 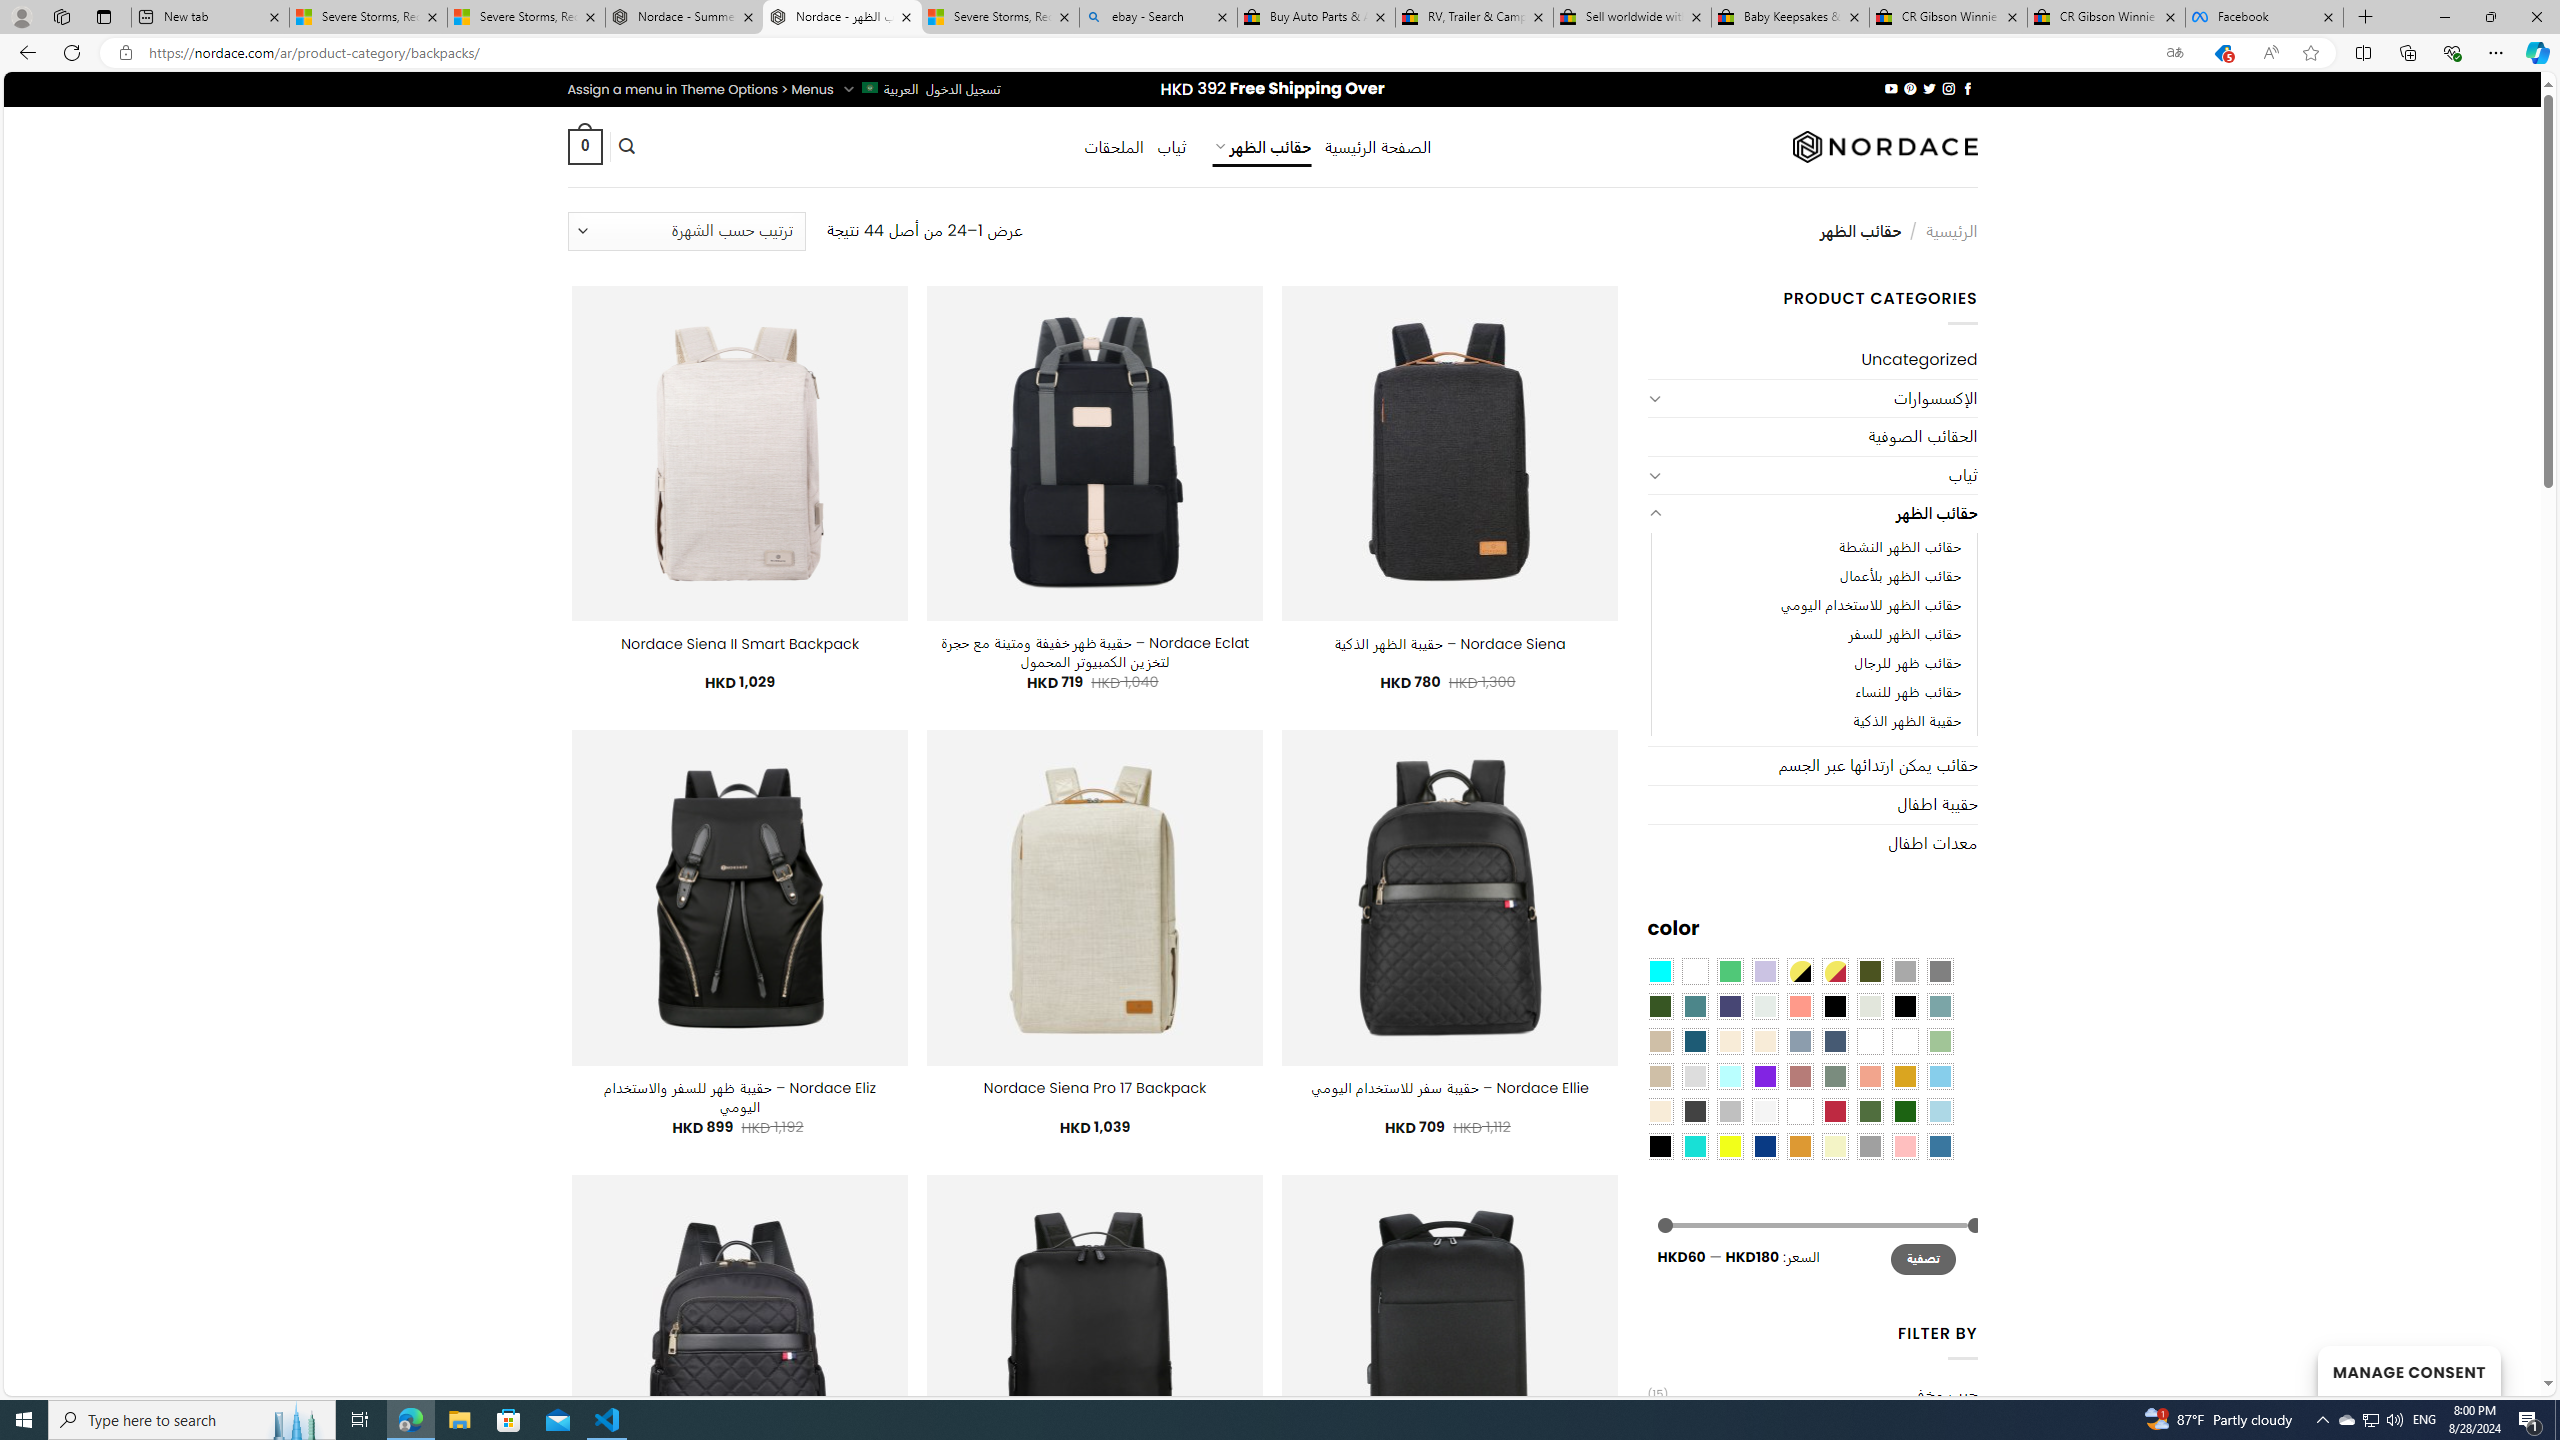 What do you see at coordinates (1835, 970) in the screenshot?
I see `Yellow-Red` at bounding box center [1835, 970].